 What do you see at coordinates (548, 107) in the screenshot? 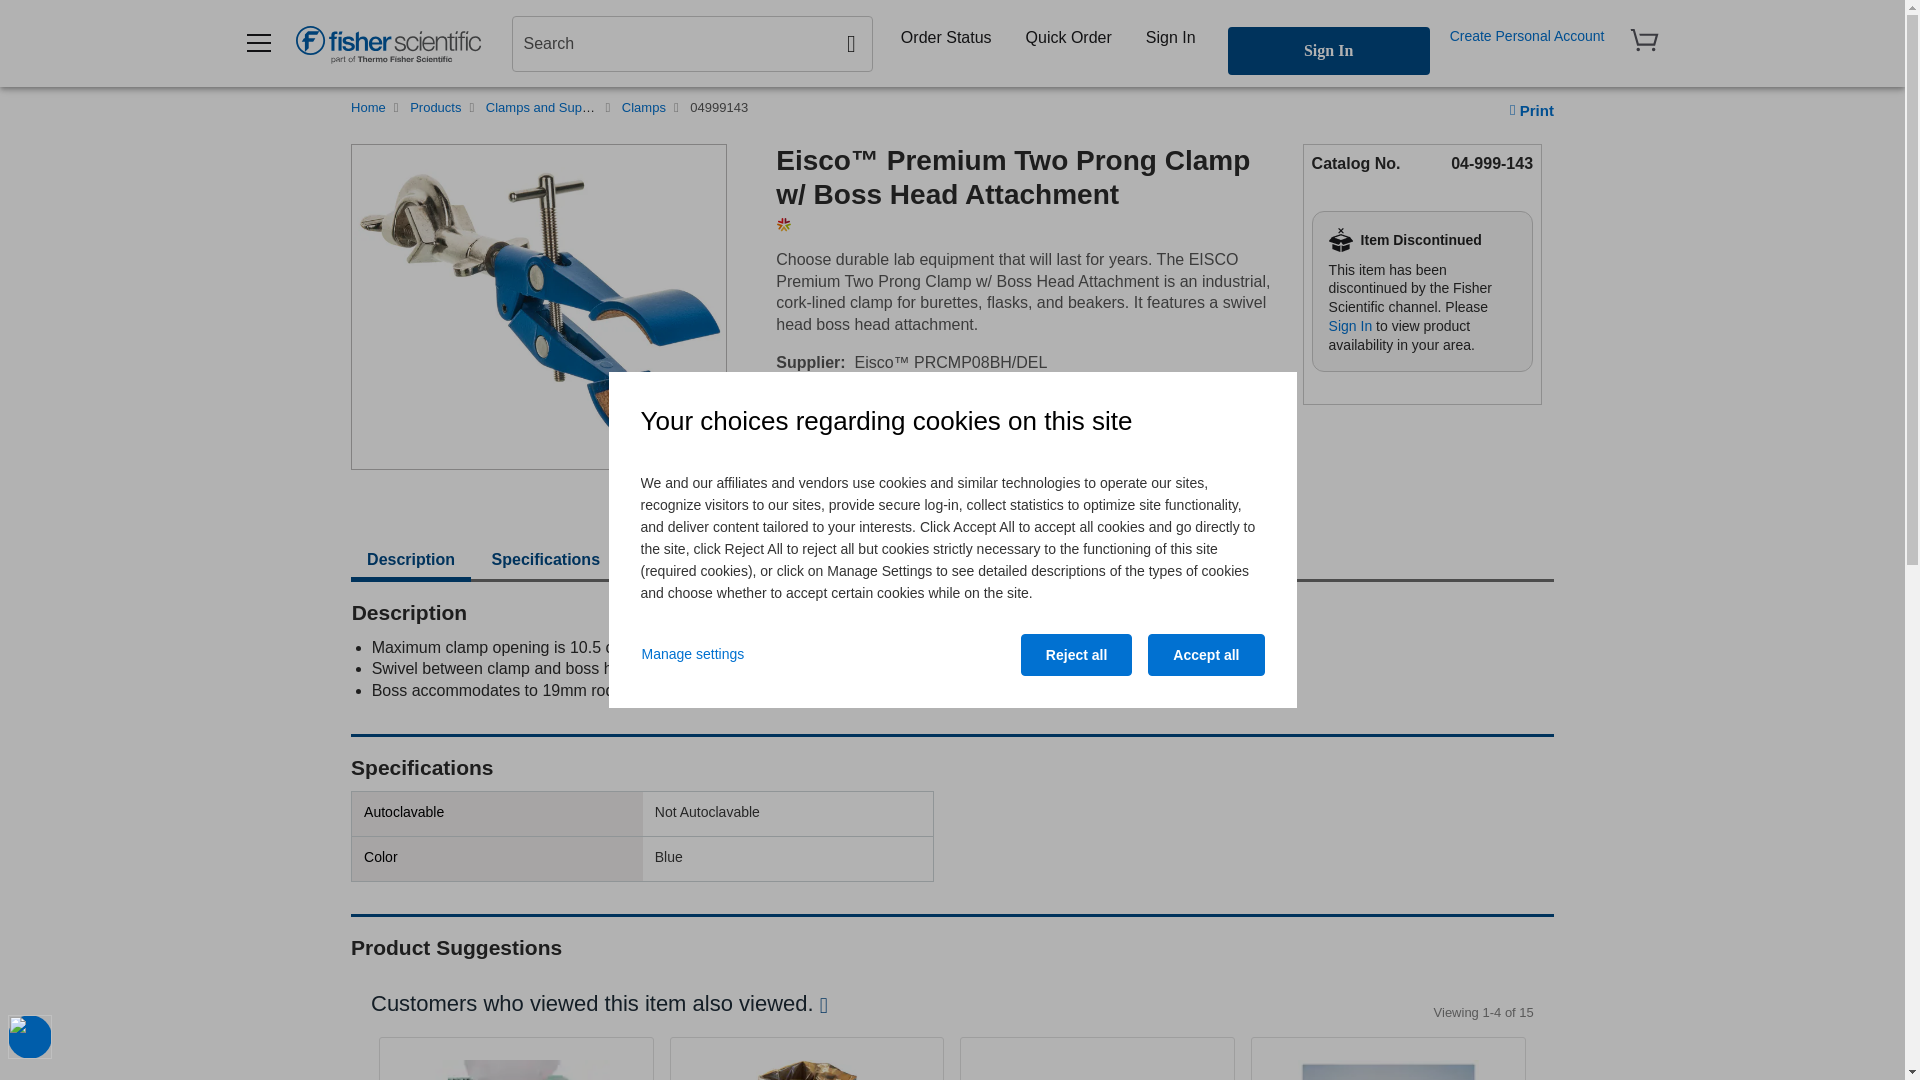
I see `Clamps and Supports` at bounding box center [548, 107].